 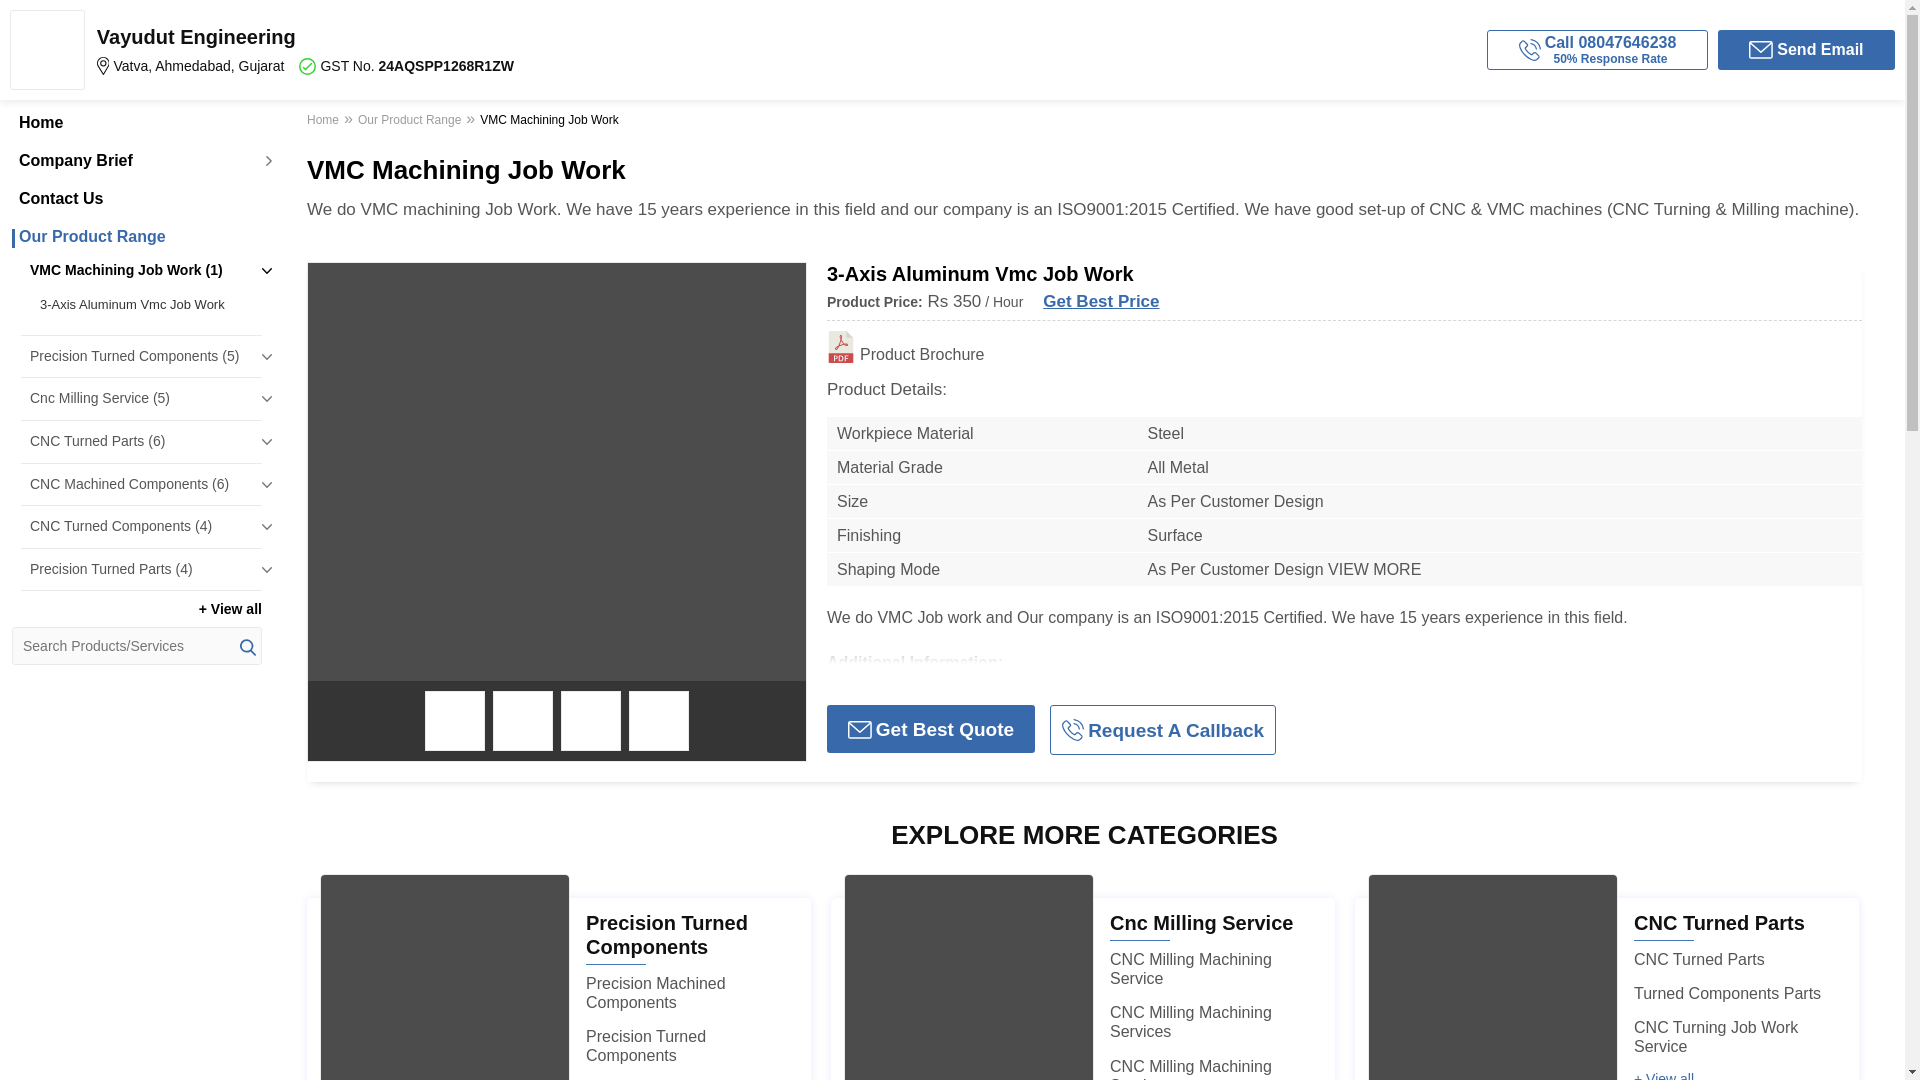 I want to click on Contact Us, so click(x=136, y=199).